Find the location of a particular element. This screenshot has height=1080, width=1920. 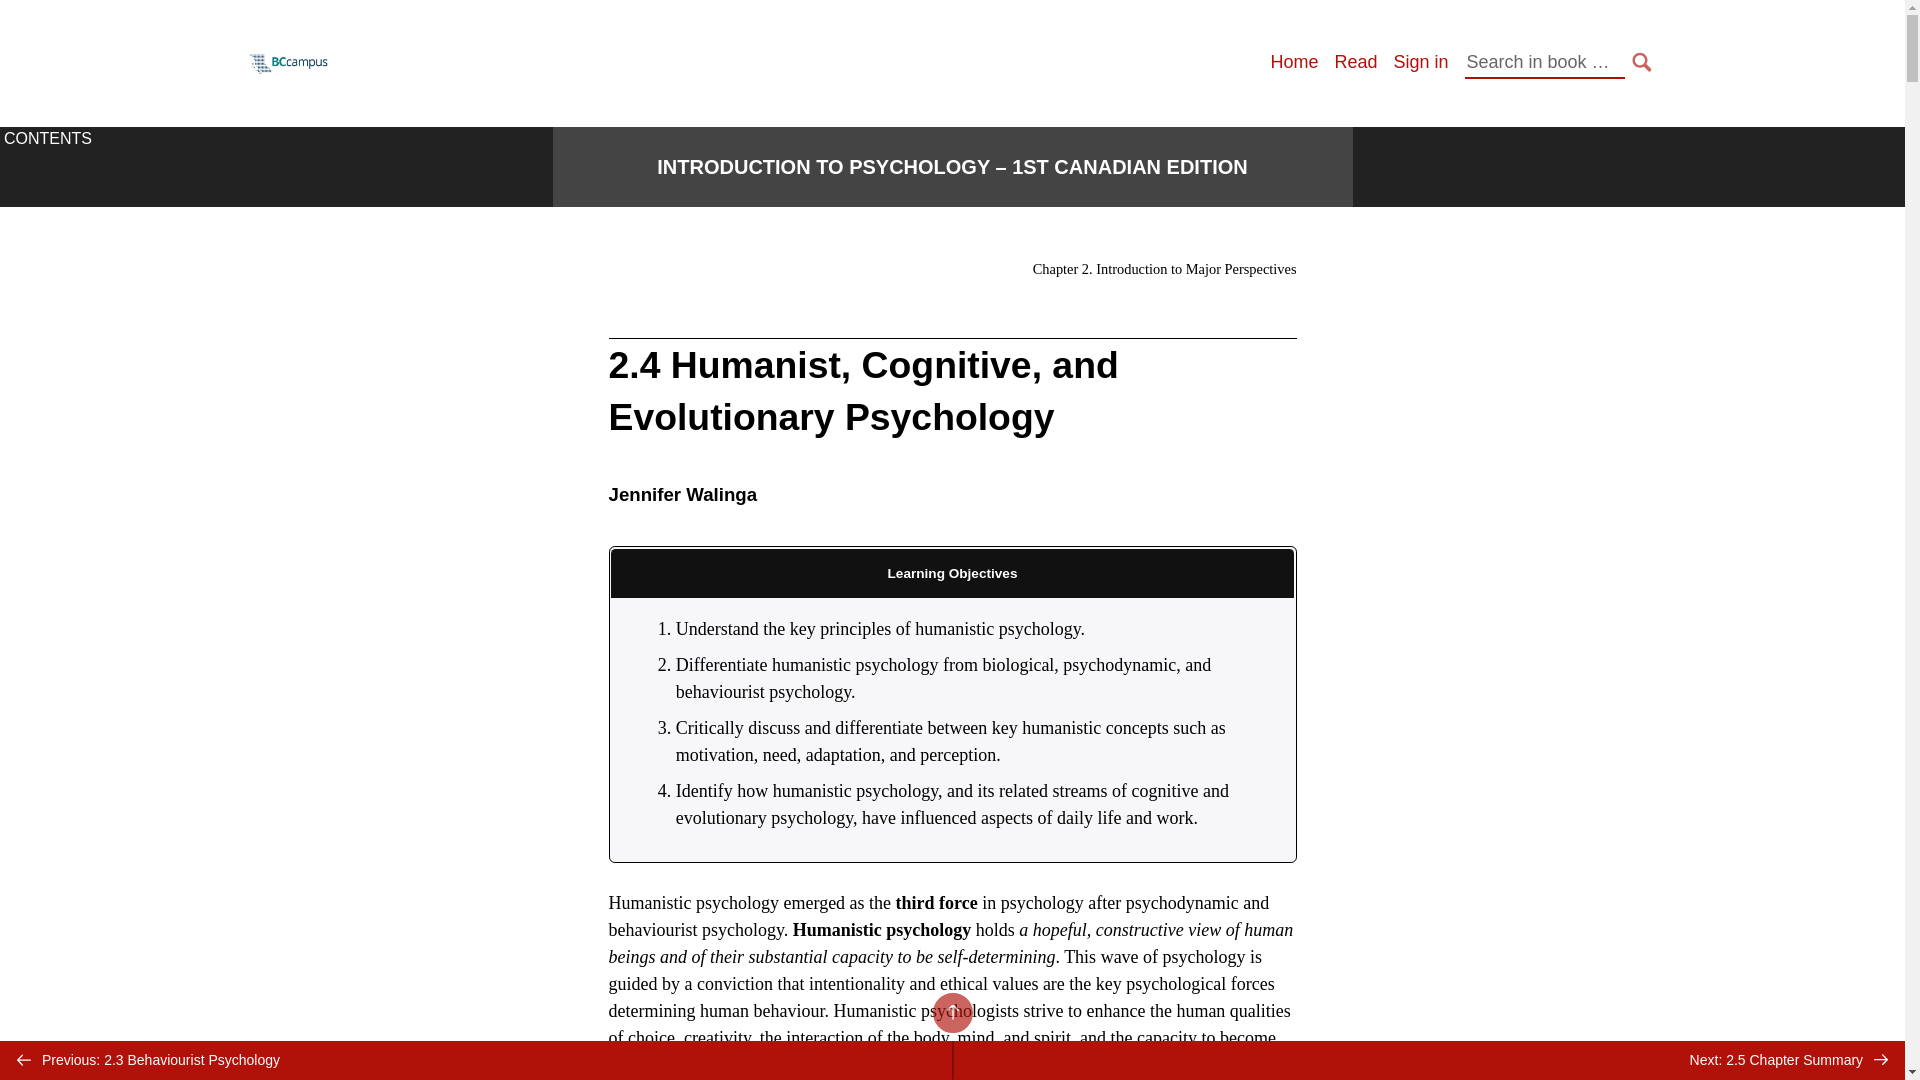

Read is located at coordinates (1355, 62).